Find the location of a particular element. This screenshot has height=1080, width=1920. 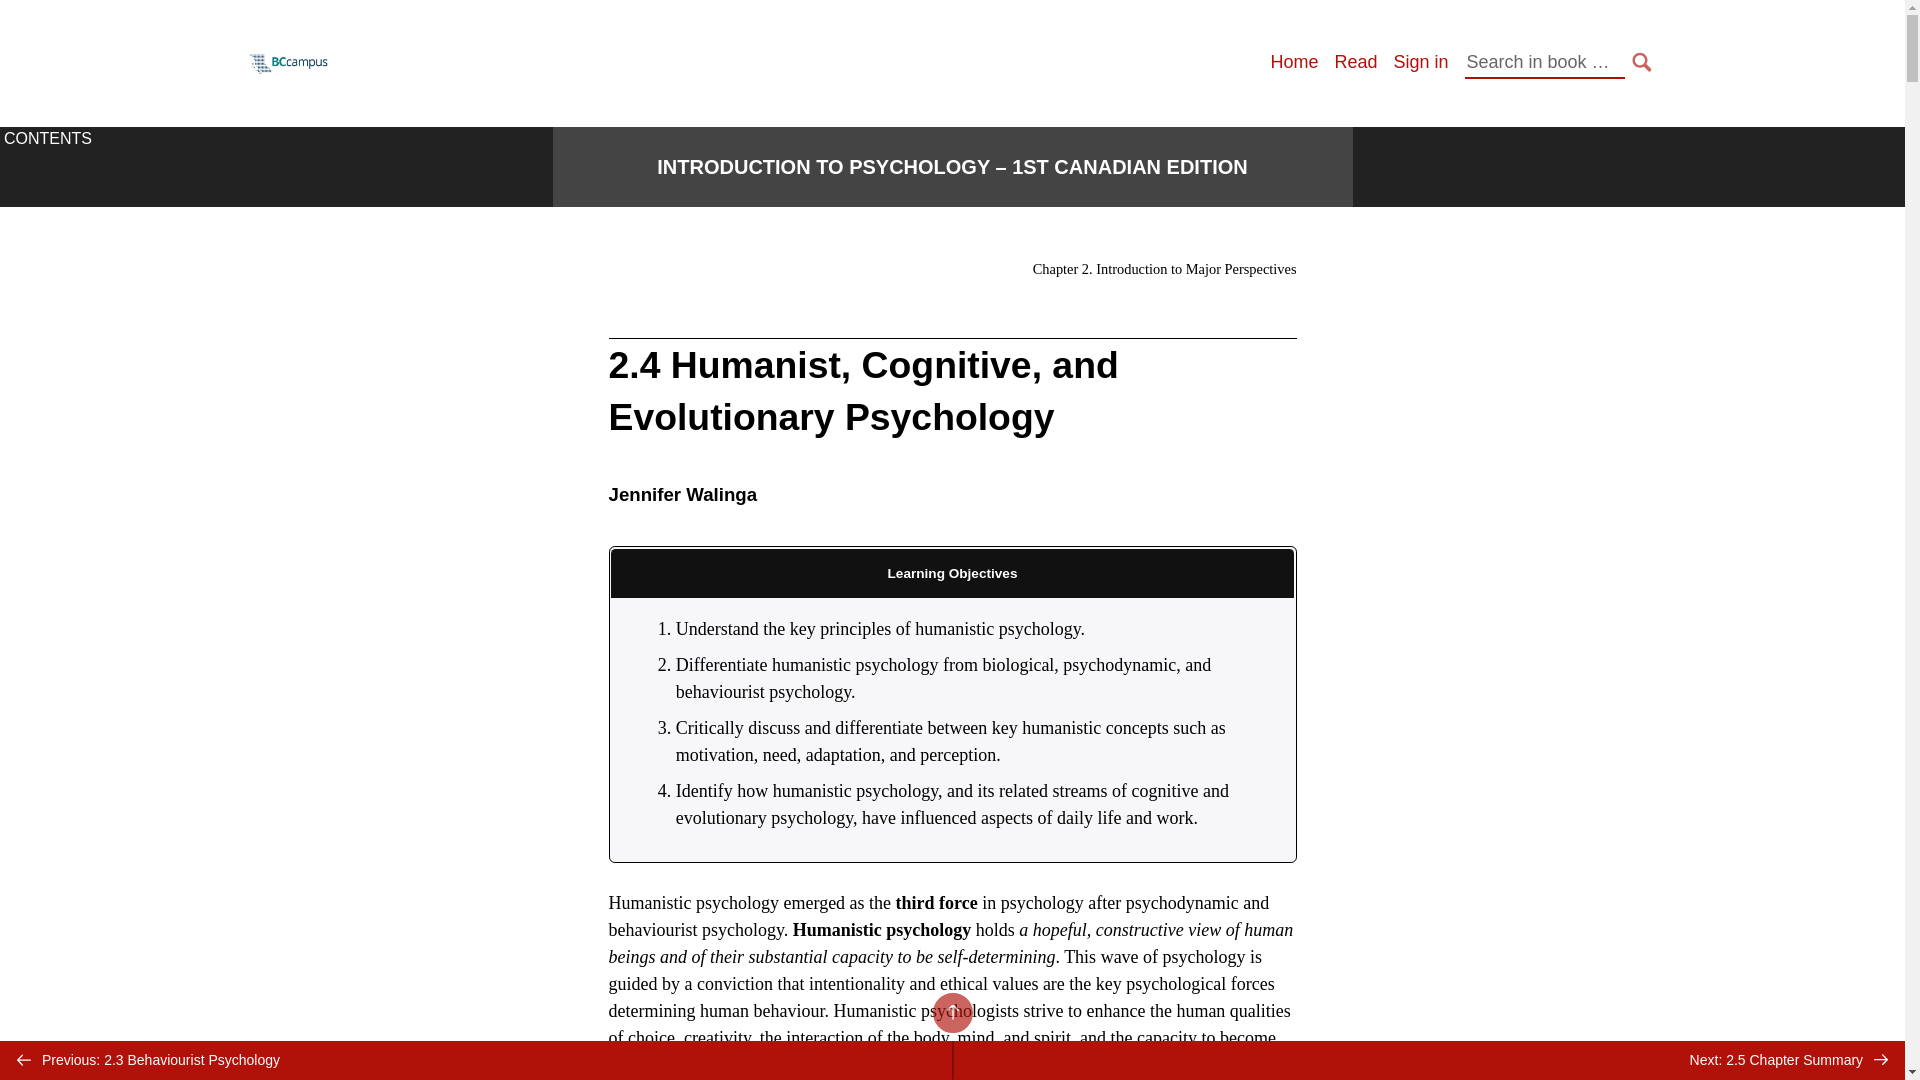

Read is located at coordinates (1355, 62).